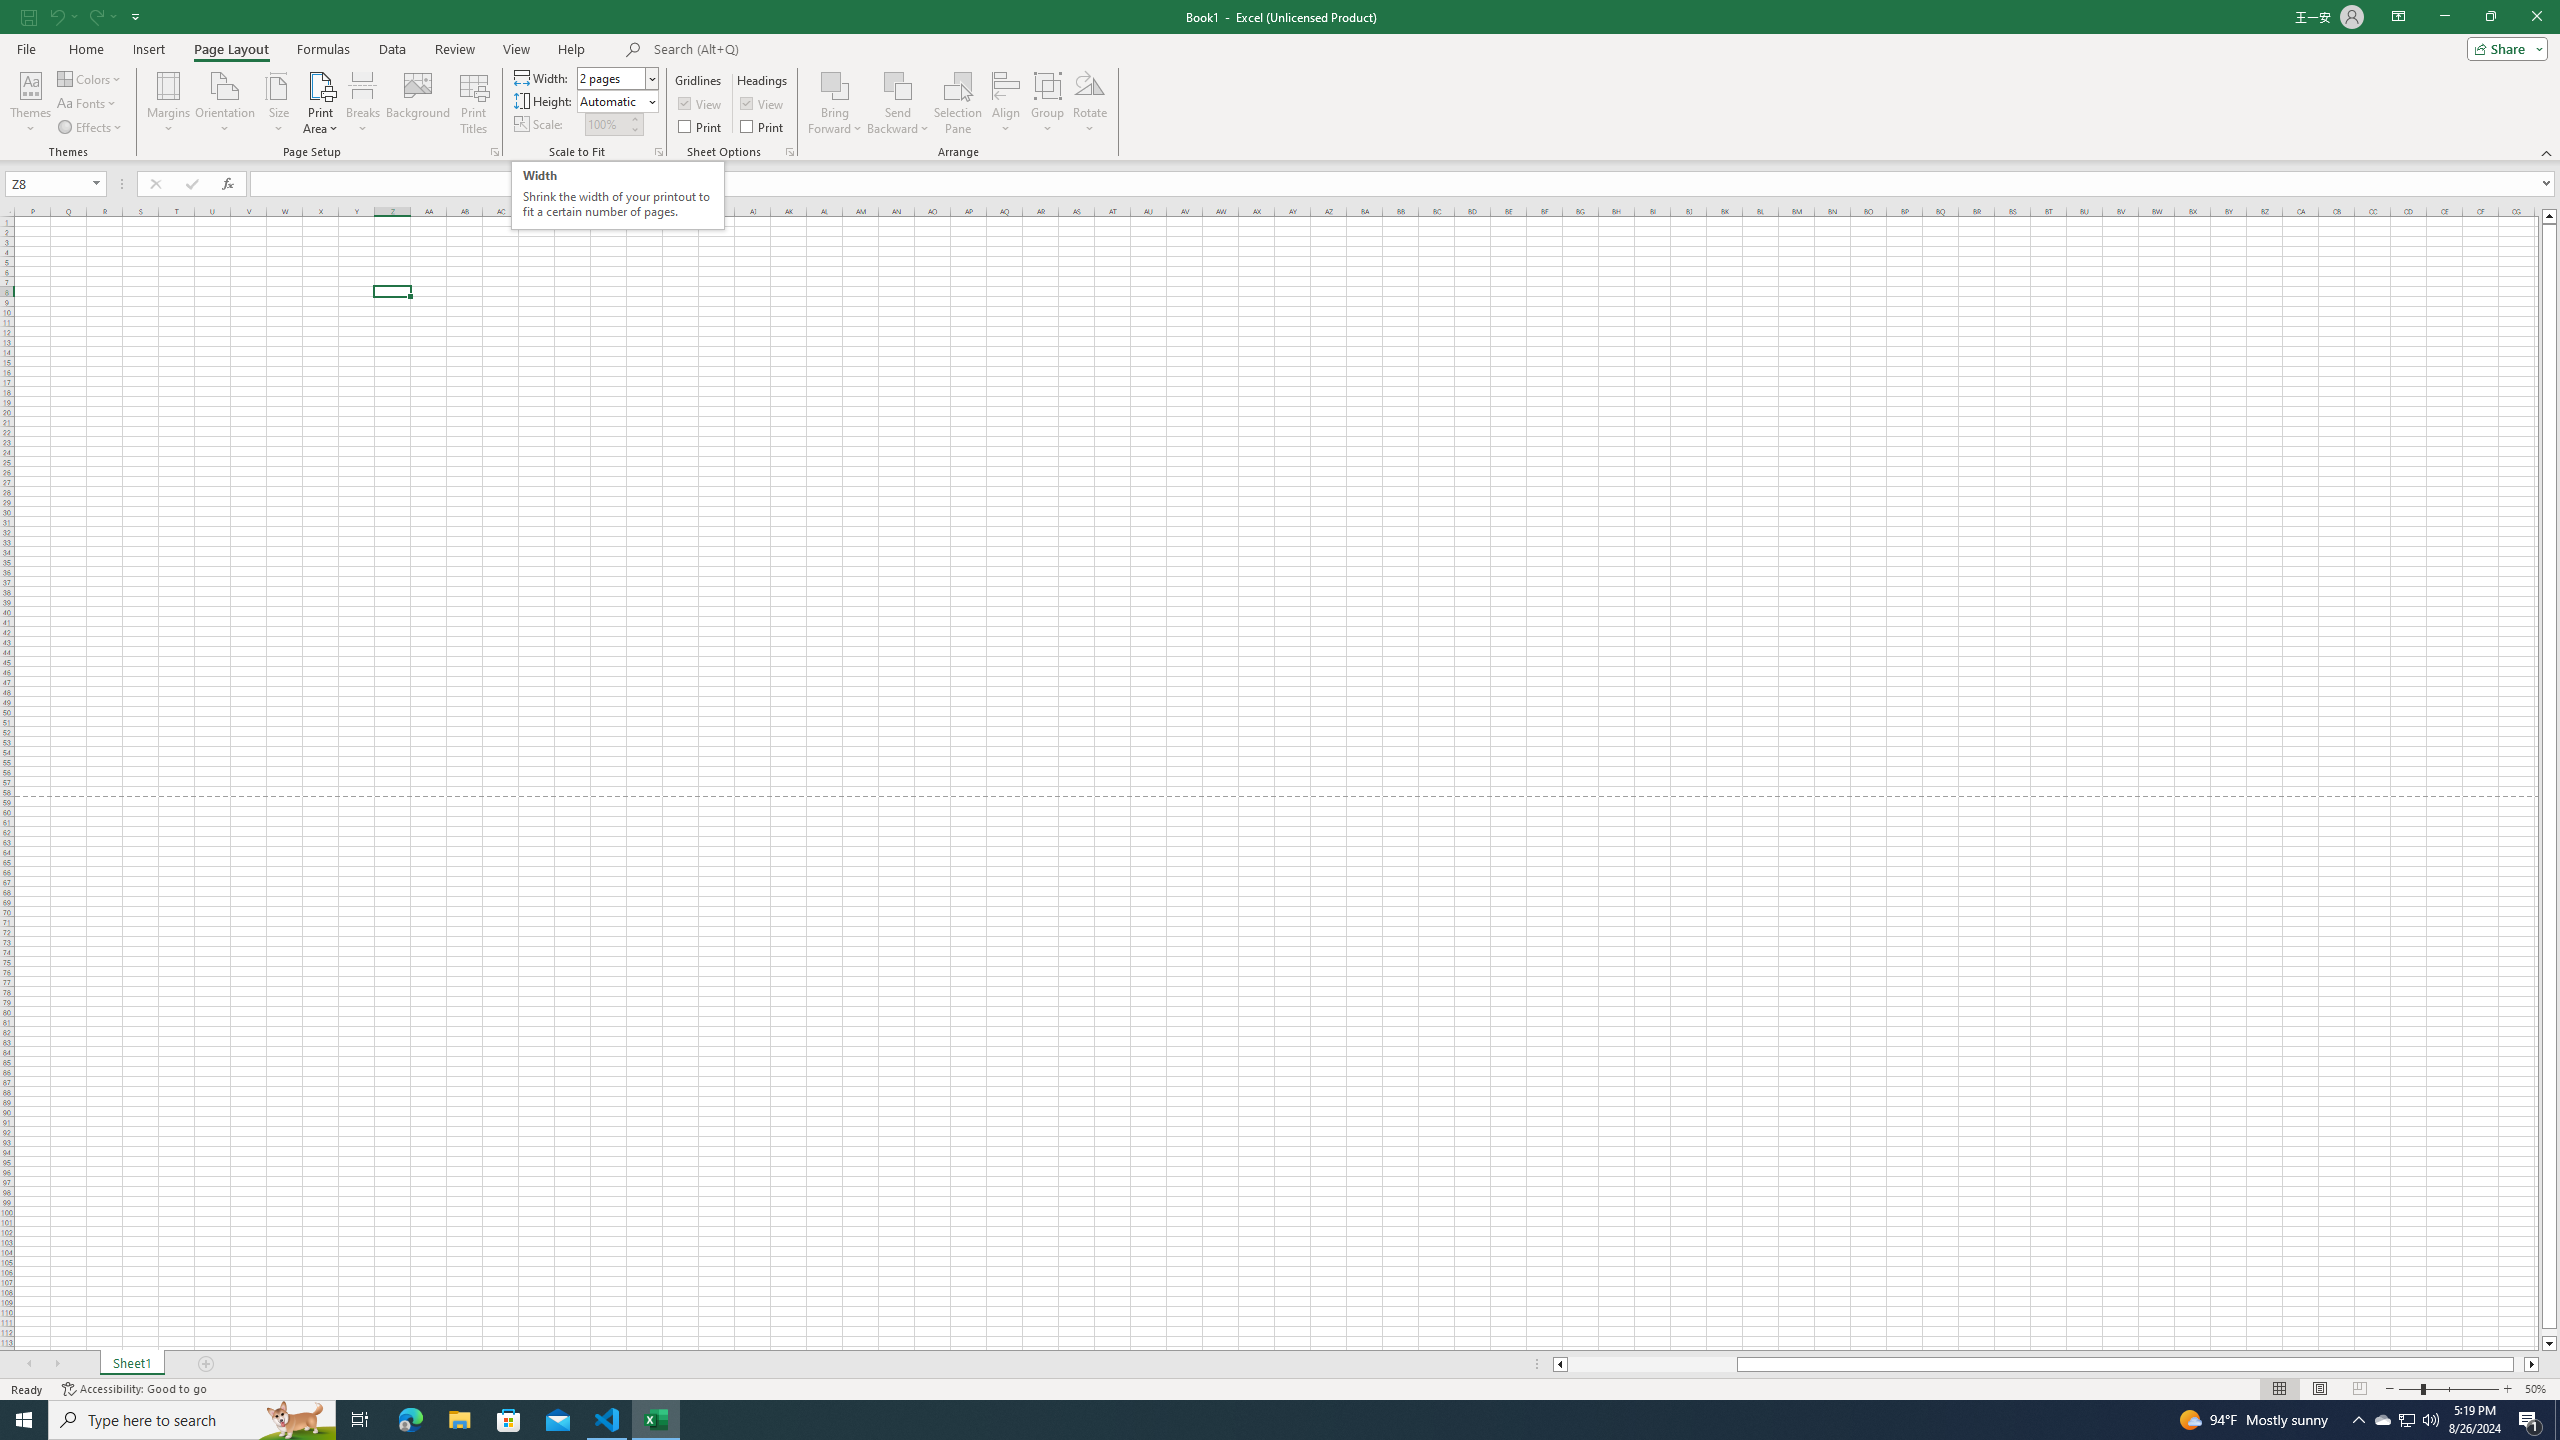 The width and height of the screenshot is (2560, 1440). What do you see at coordinates (2518, 1364) in the screenshot?
I see `Page right` at bounding box center [2518, 1364].